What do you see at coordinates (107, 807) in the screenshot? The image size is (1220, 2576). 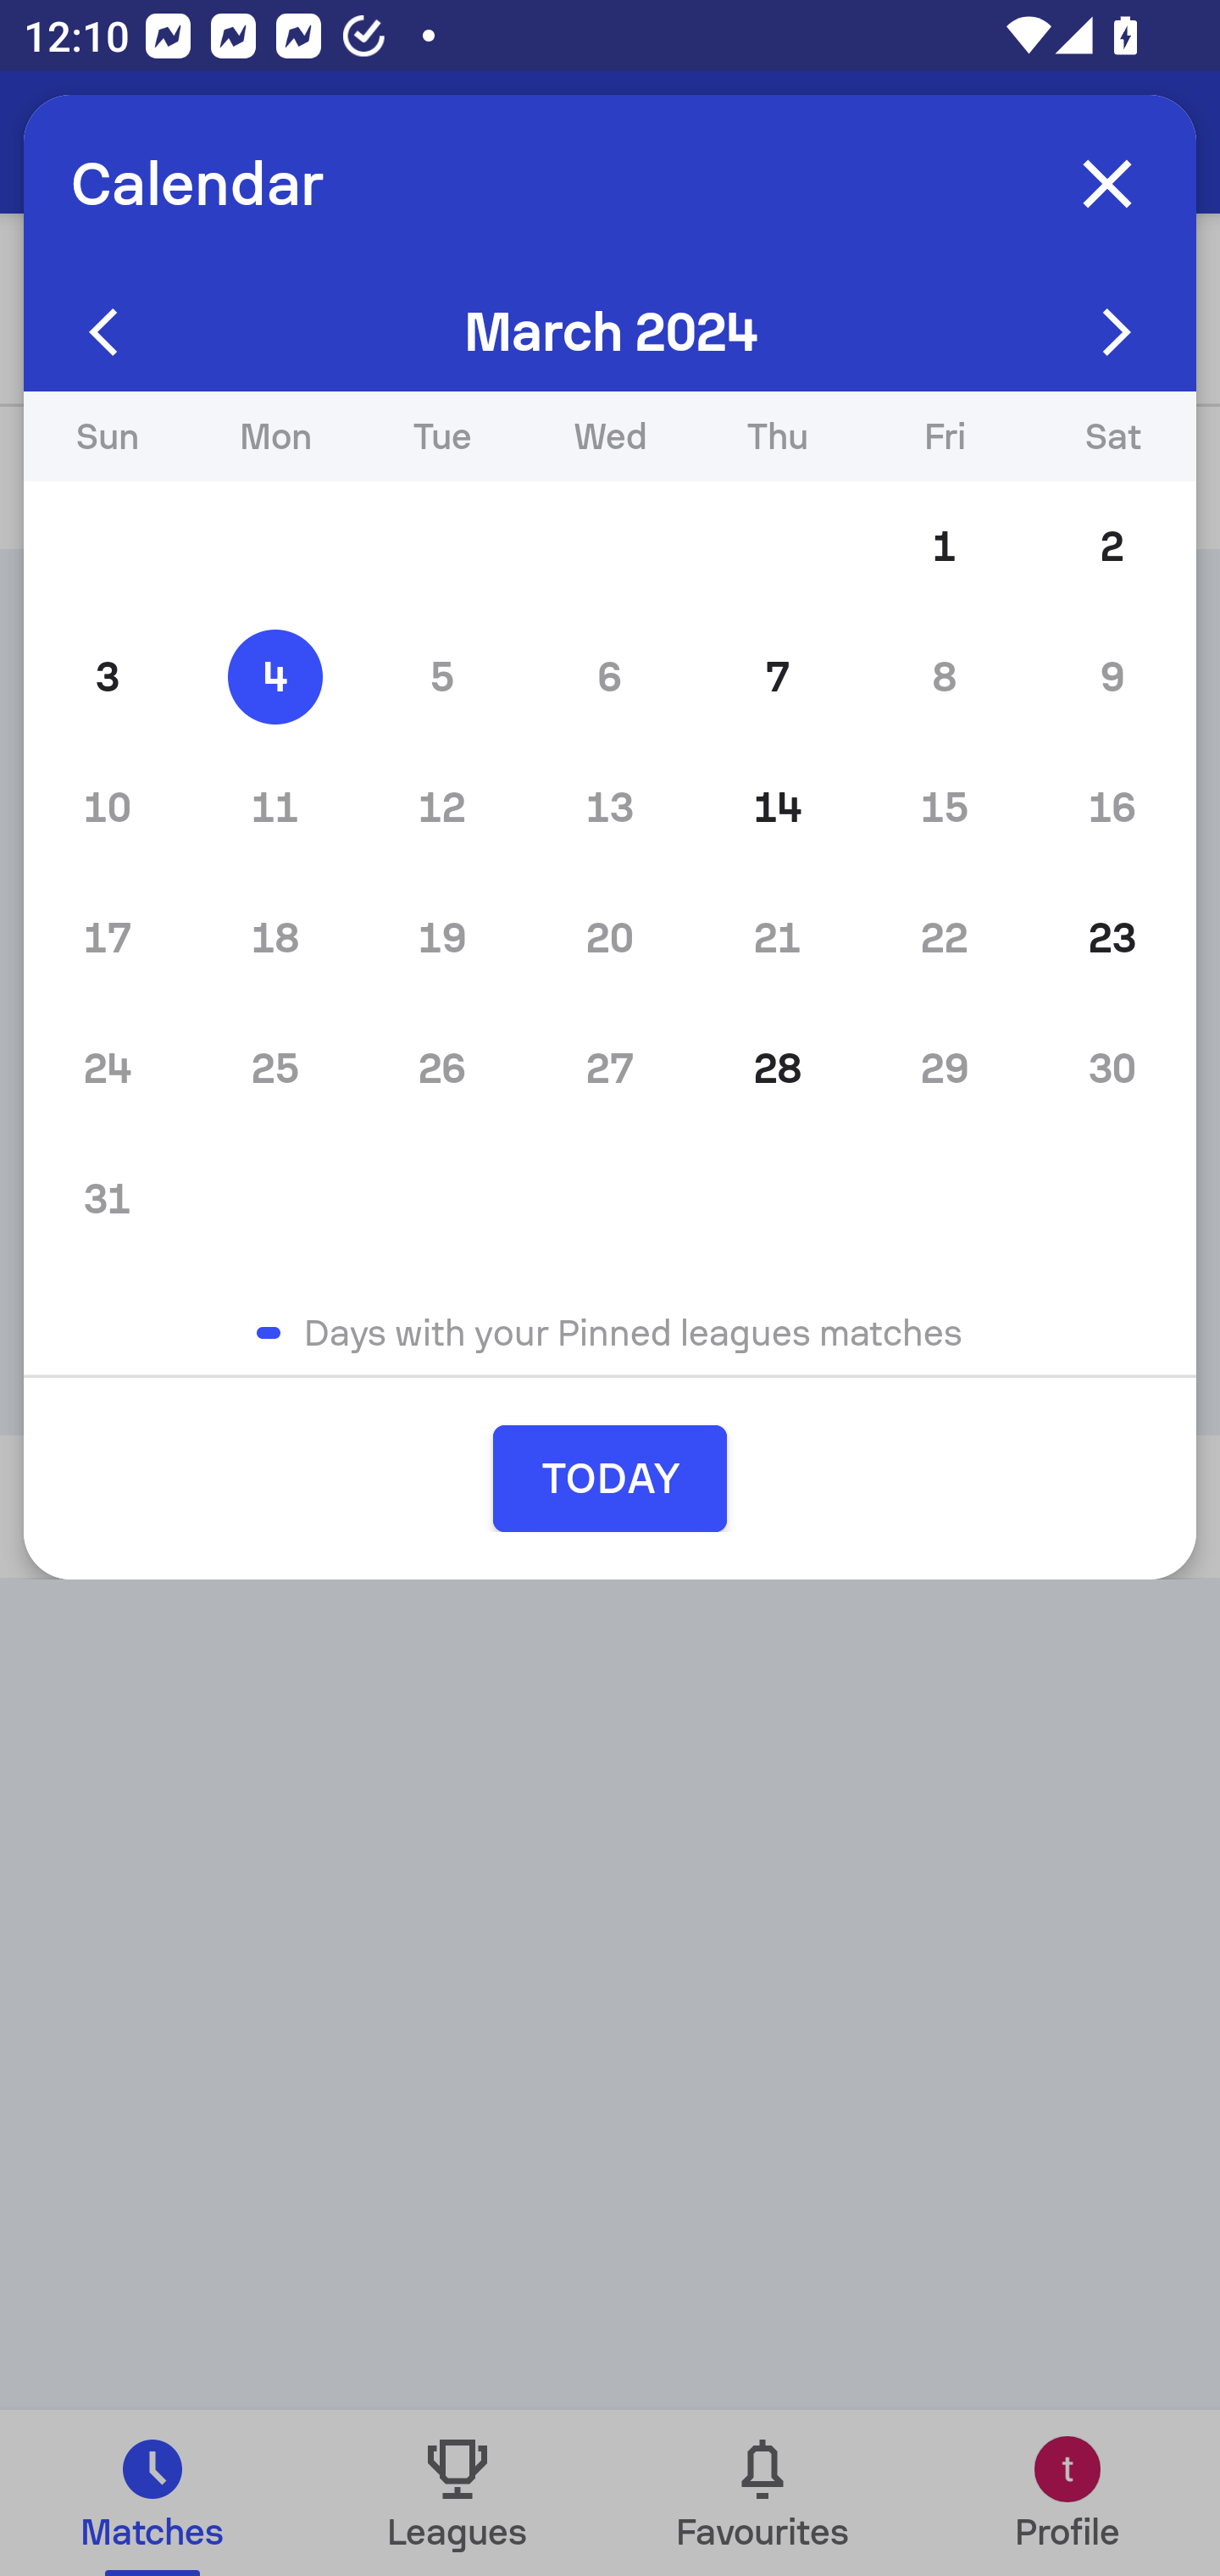 I see `10` at bounding box center [107, 807].